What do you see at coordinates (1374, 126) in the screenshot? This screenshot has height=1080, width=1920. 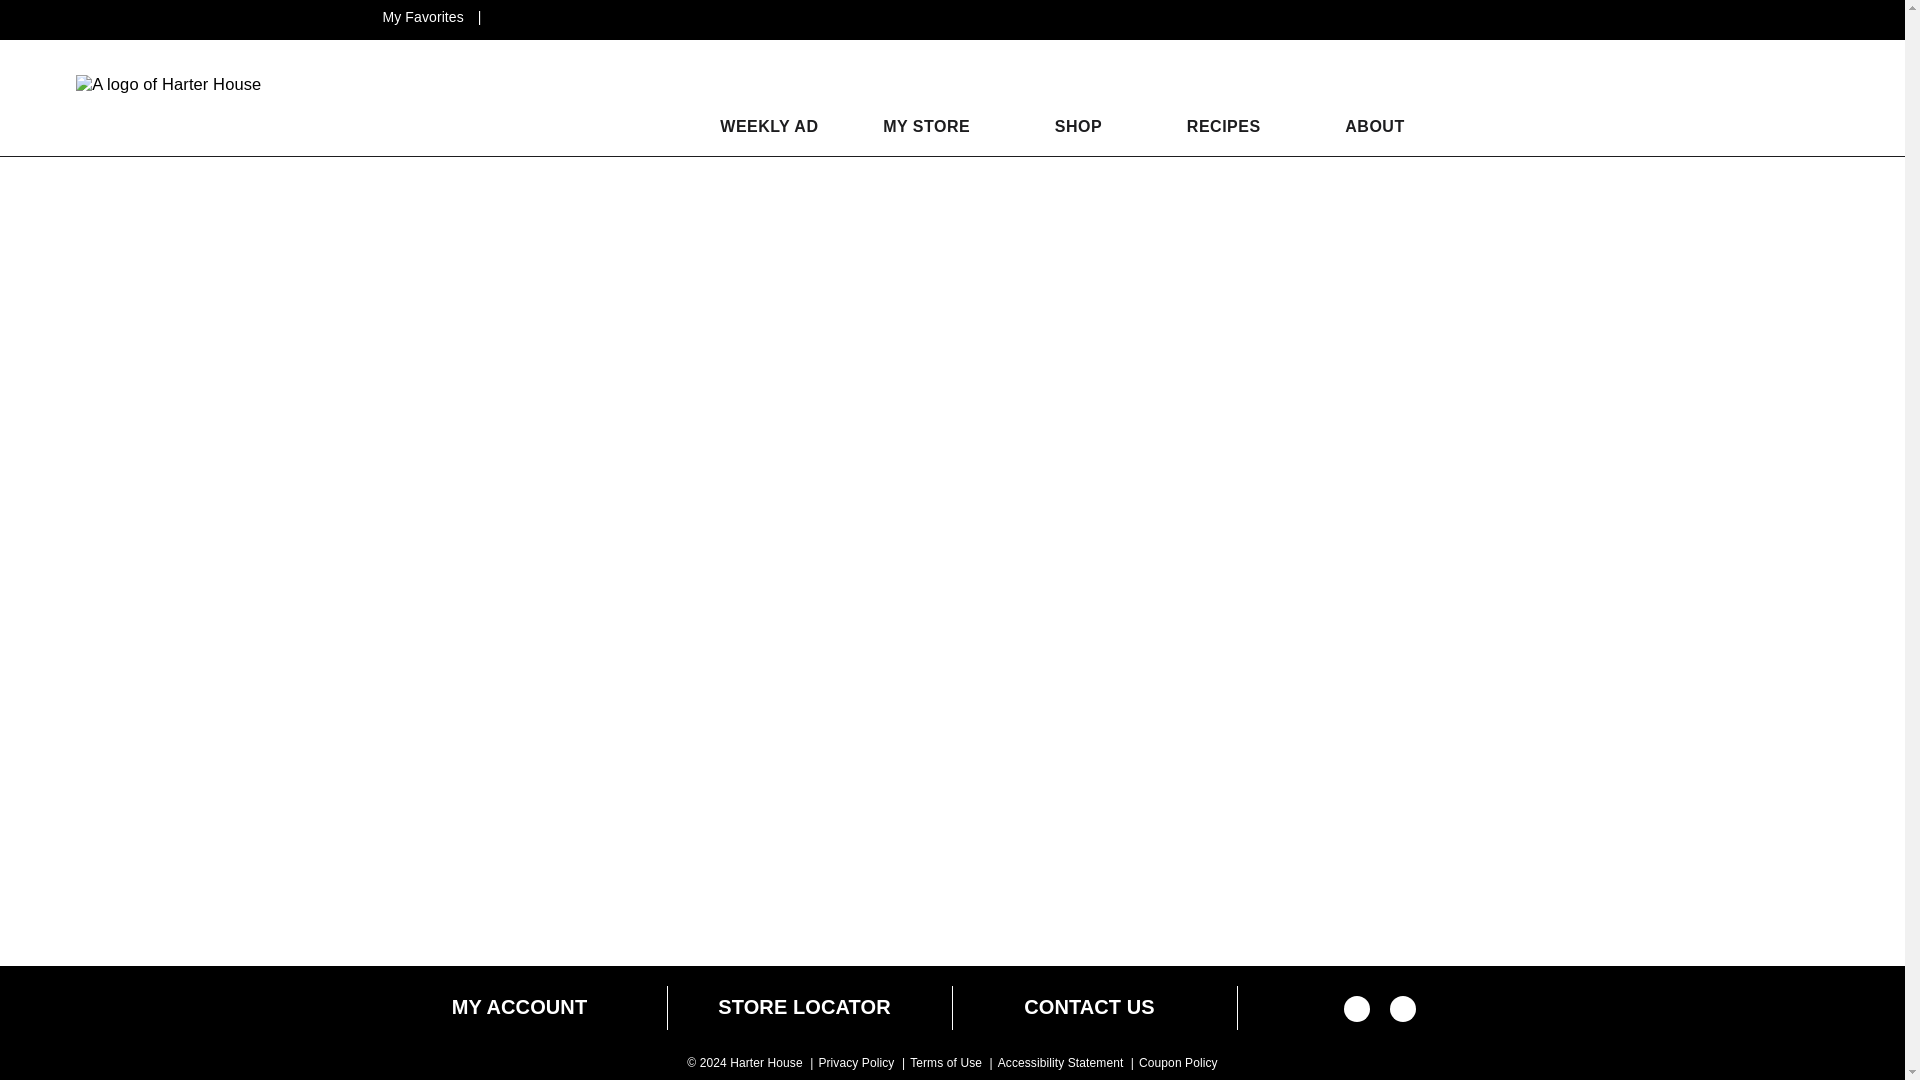 I see `ABOUT` at bounding box center [1374, 126].